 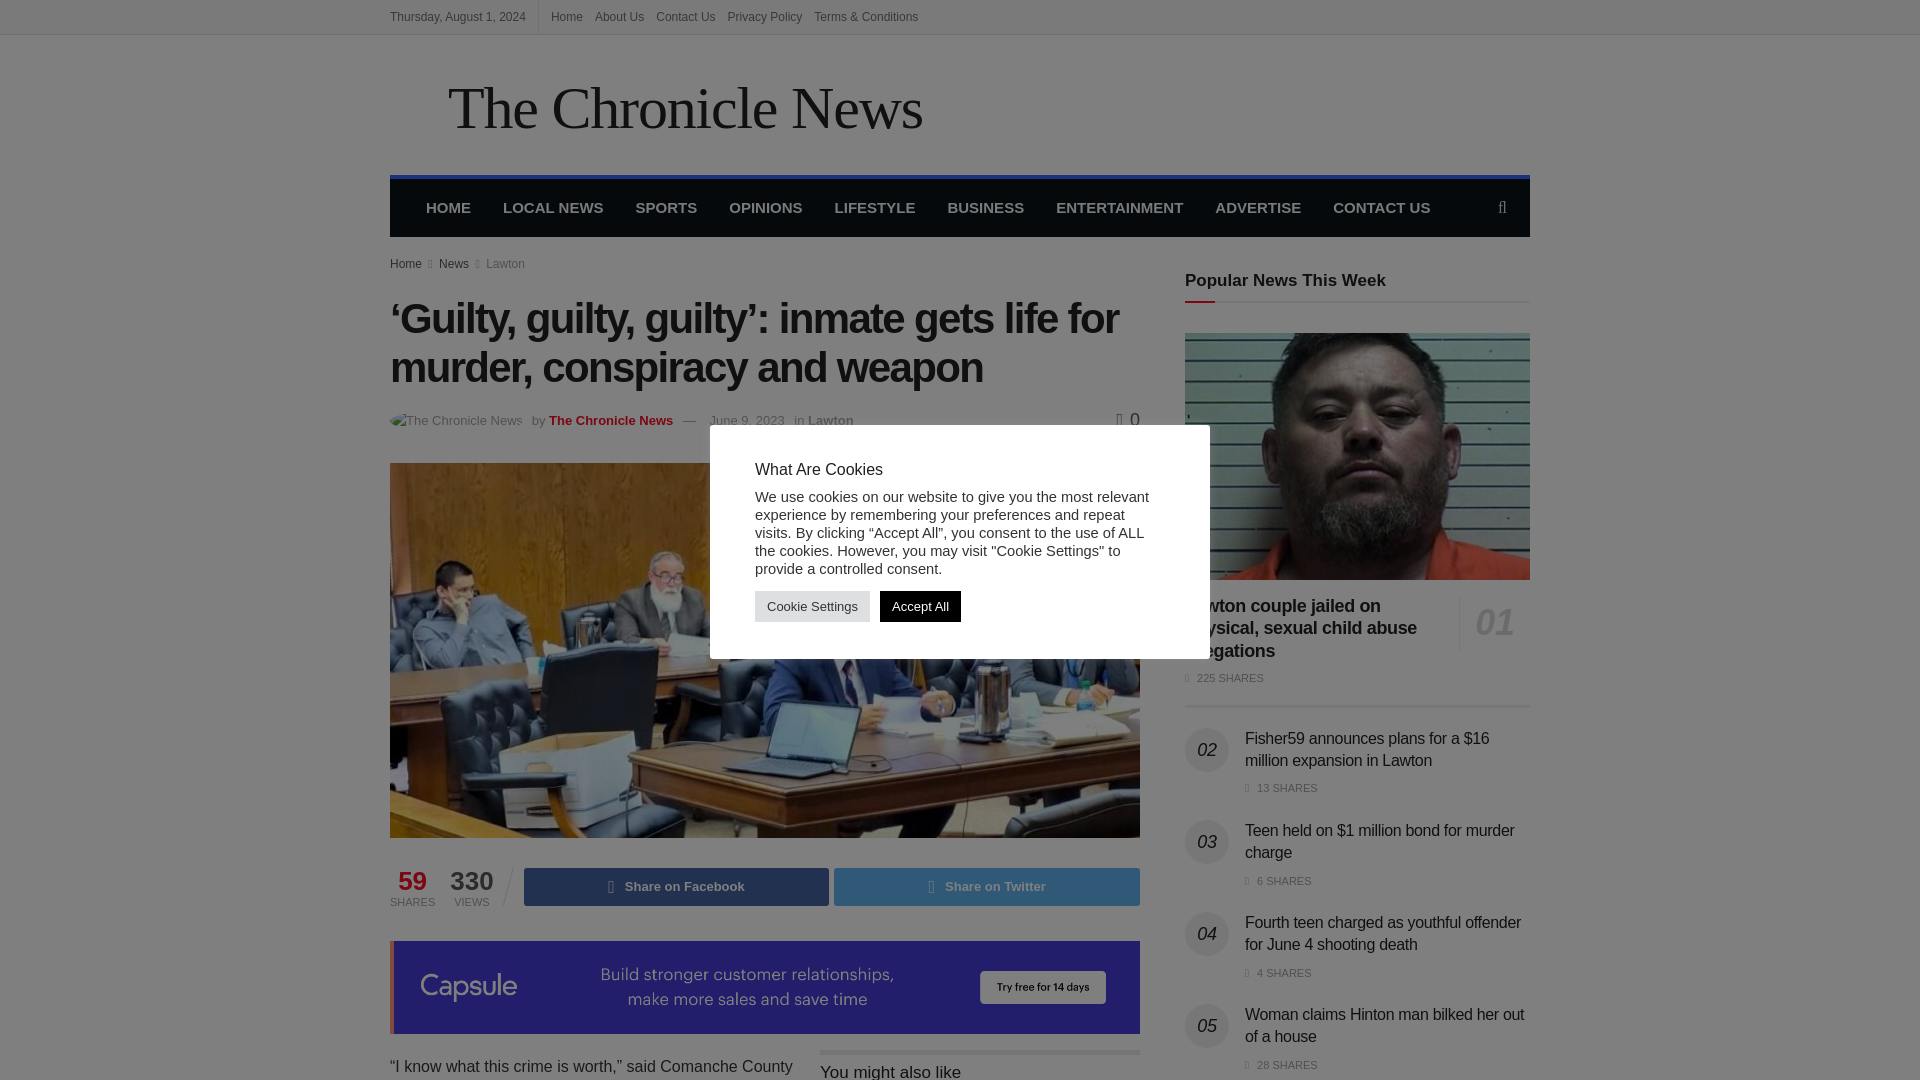 I want to click on Lawton, so click(x=504, y=264).